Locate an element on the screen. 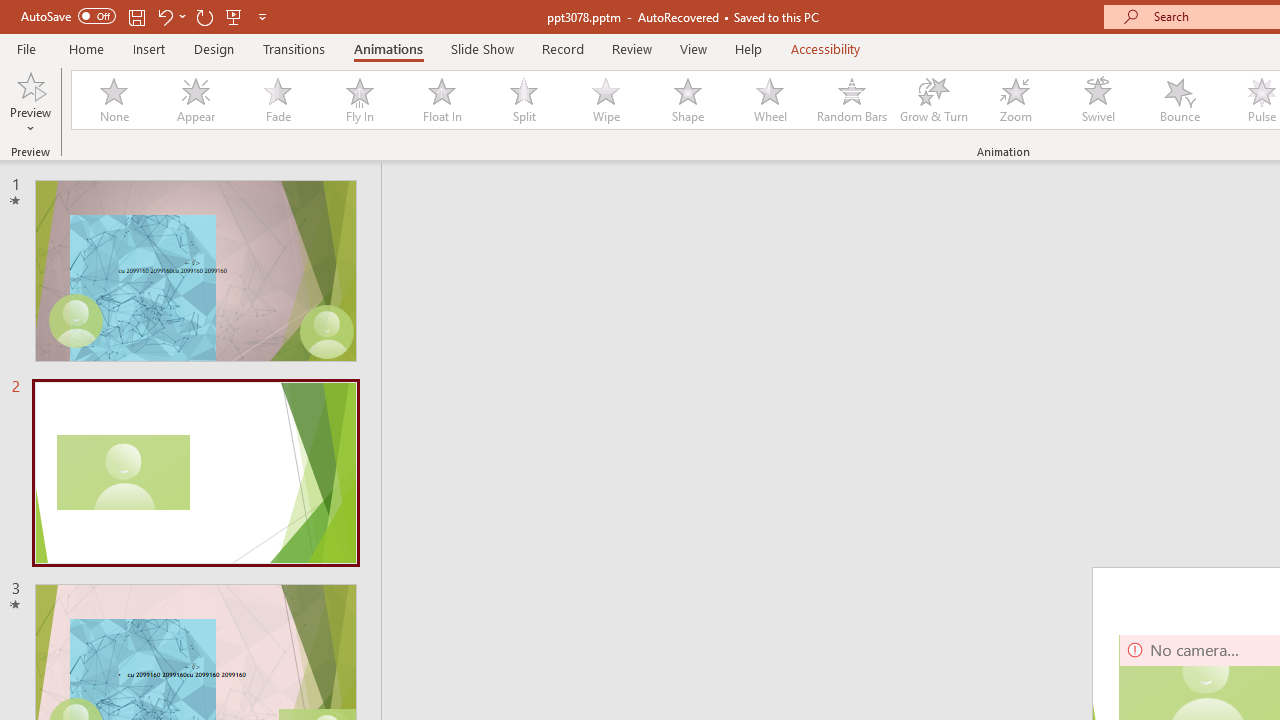  Customize Quick Access Toolbar is located at coordinates (262, 16).